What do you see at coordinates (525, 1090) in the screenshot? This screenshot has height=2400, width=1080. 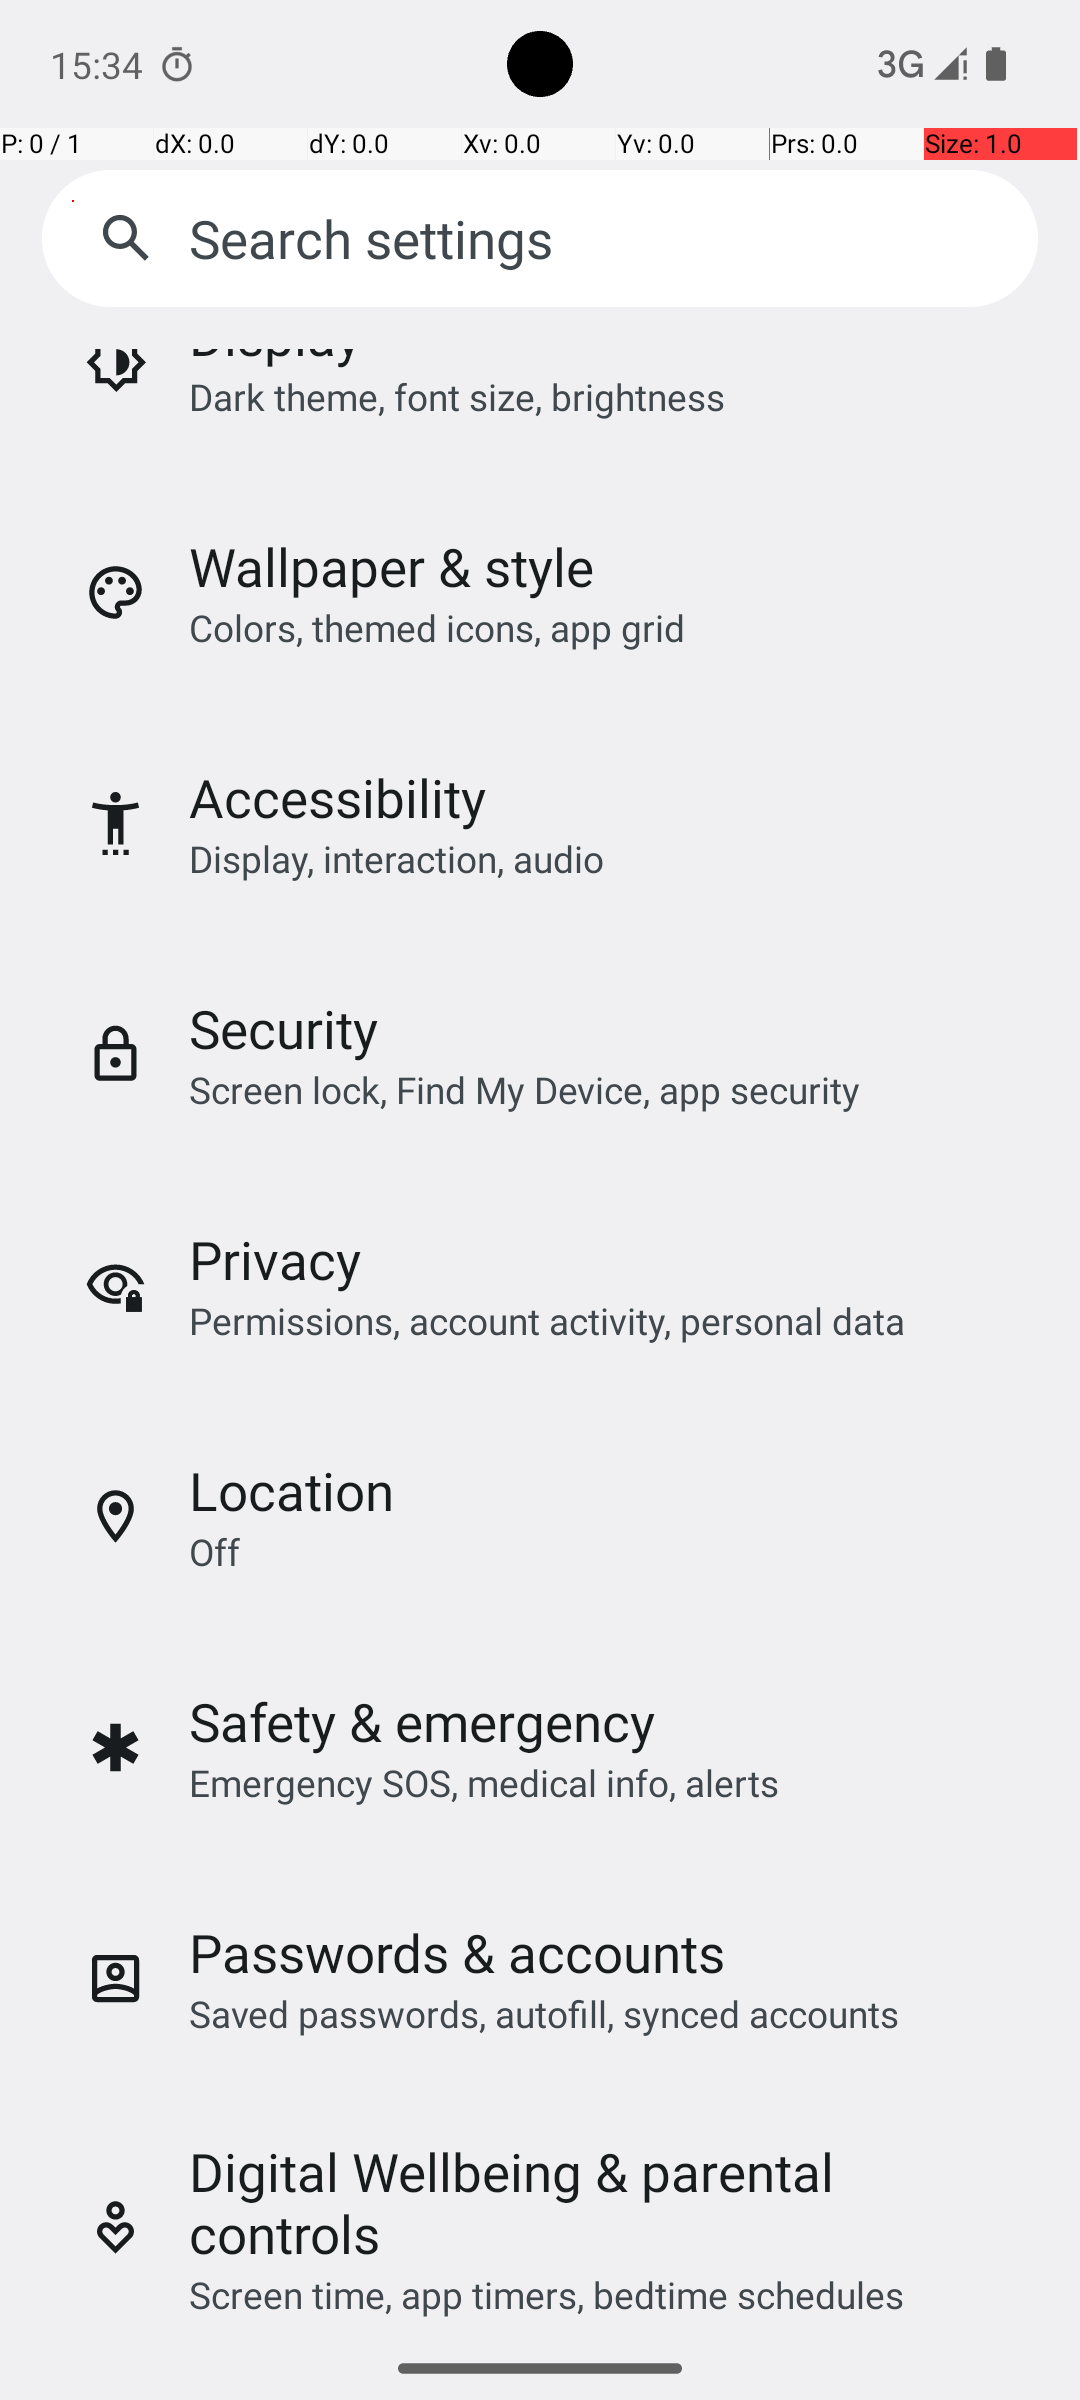 I see `Screen lock, Find My Device, app security` at bounding box center [525, 1090].